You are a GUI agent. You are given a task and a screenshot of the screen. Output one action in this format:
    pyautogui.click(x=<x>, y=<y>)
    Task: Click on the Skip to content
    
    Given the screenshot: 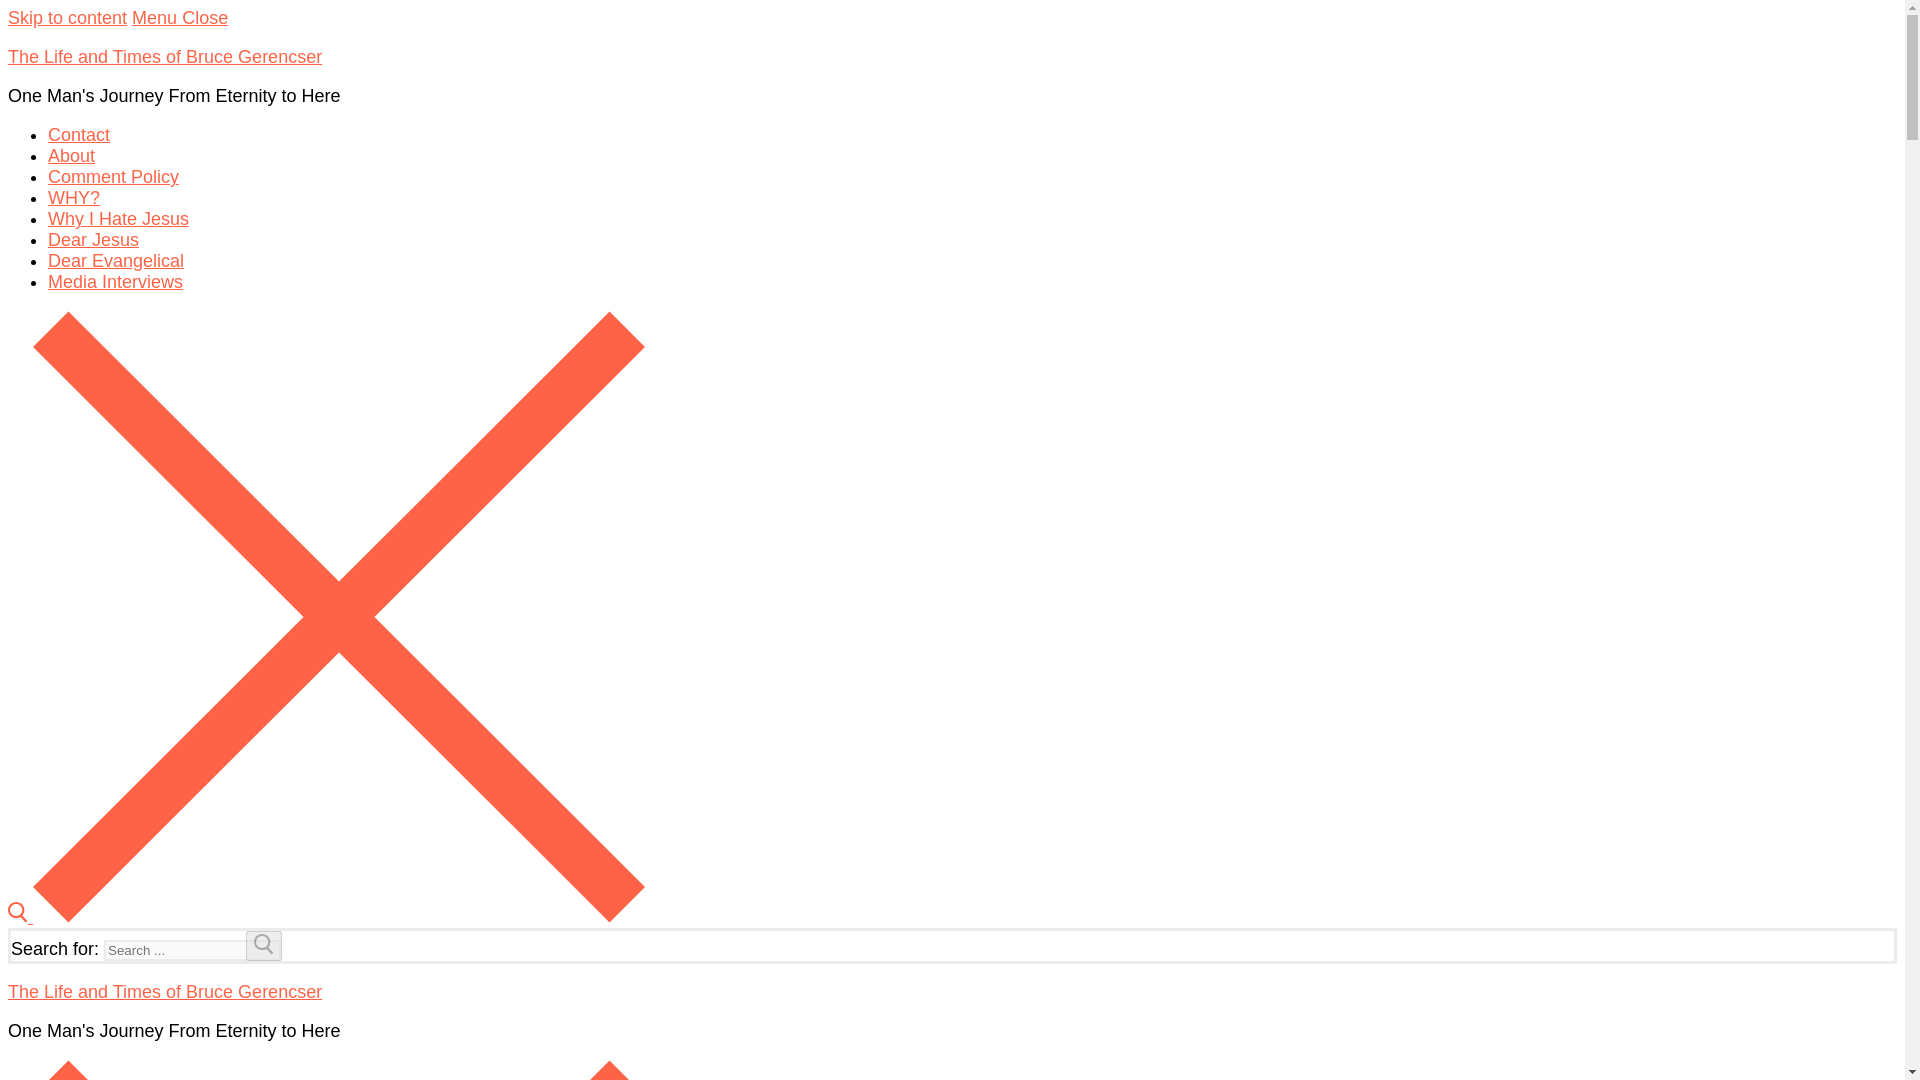 What is the action you would take?
    pyautogui.click(x=66, y=18)
    